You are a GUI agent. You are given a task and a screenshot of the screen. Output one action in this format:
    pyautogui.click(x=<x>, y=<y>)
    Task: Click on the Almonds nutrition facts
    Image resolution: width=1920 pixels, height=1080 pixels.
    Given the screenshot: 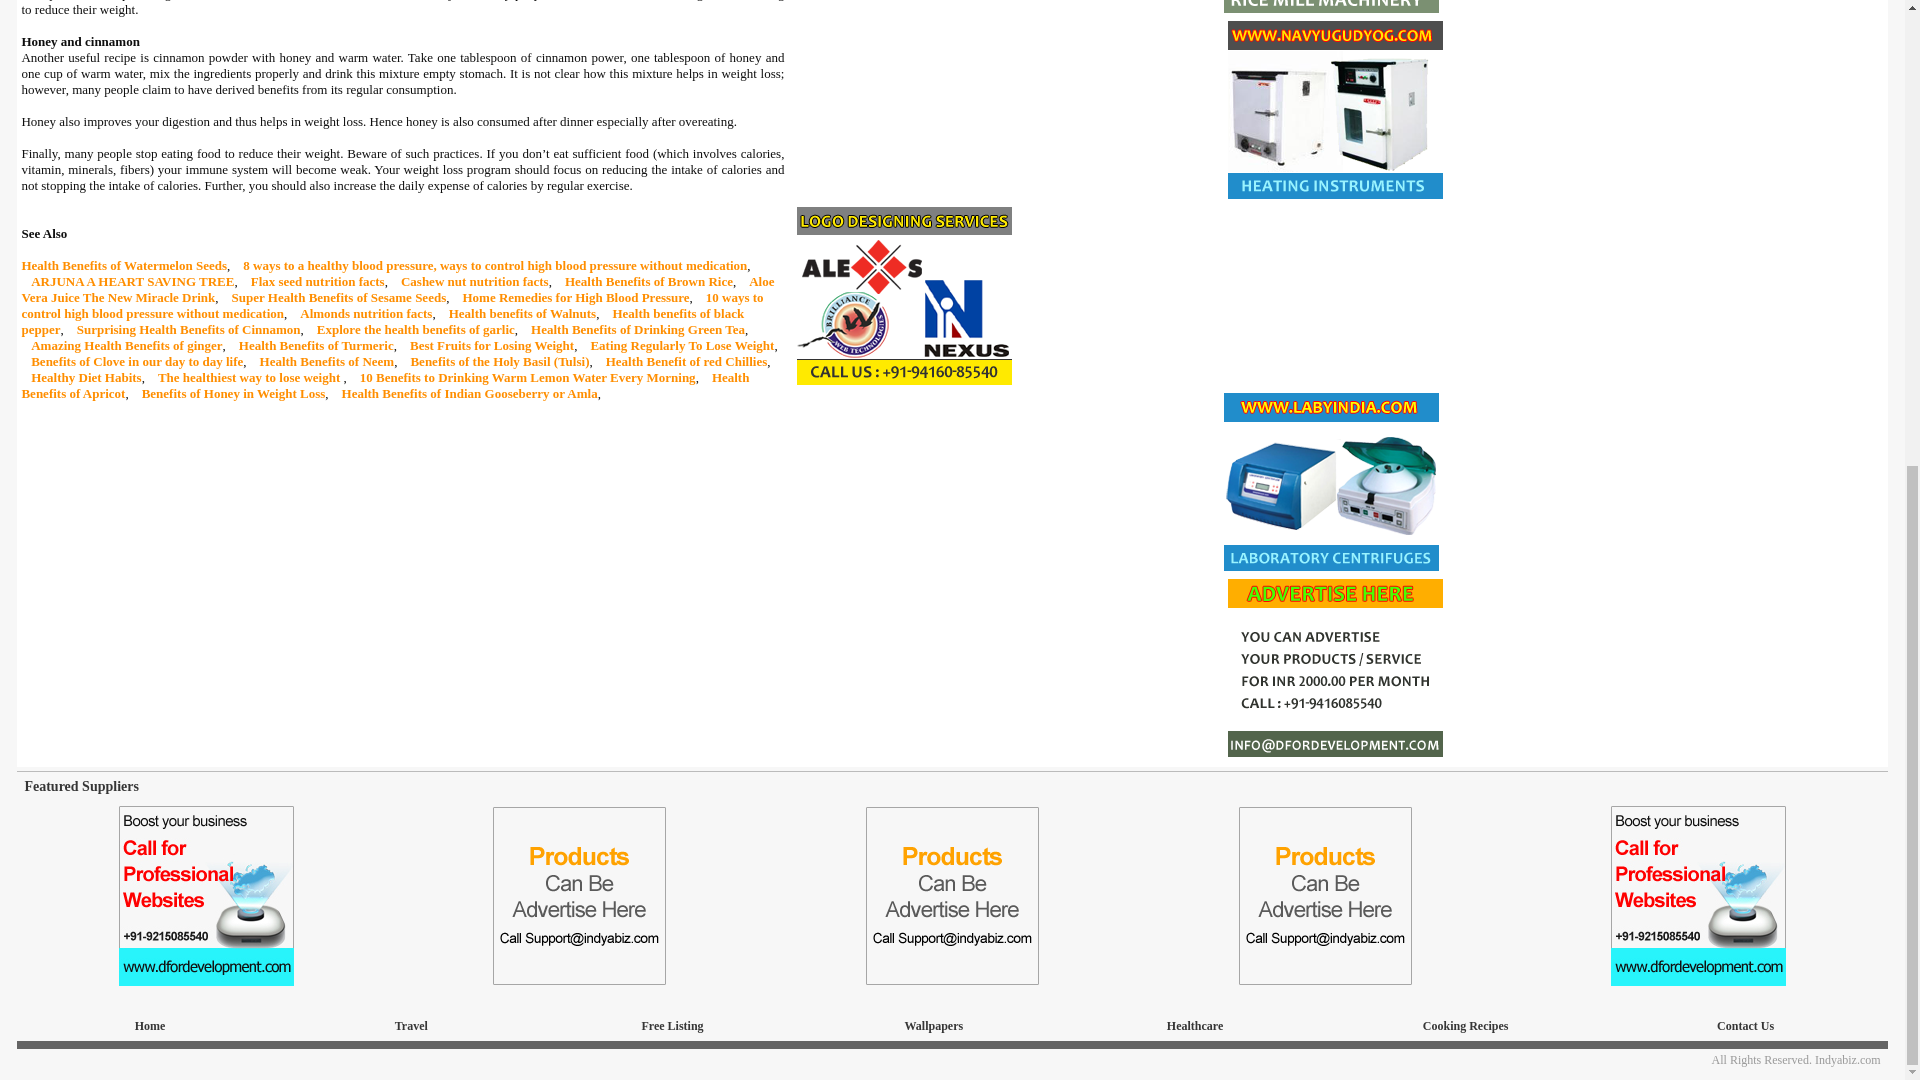 What is the action you would take?
    pyautogui.click(x=366, y=312)
    